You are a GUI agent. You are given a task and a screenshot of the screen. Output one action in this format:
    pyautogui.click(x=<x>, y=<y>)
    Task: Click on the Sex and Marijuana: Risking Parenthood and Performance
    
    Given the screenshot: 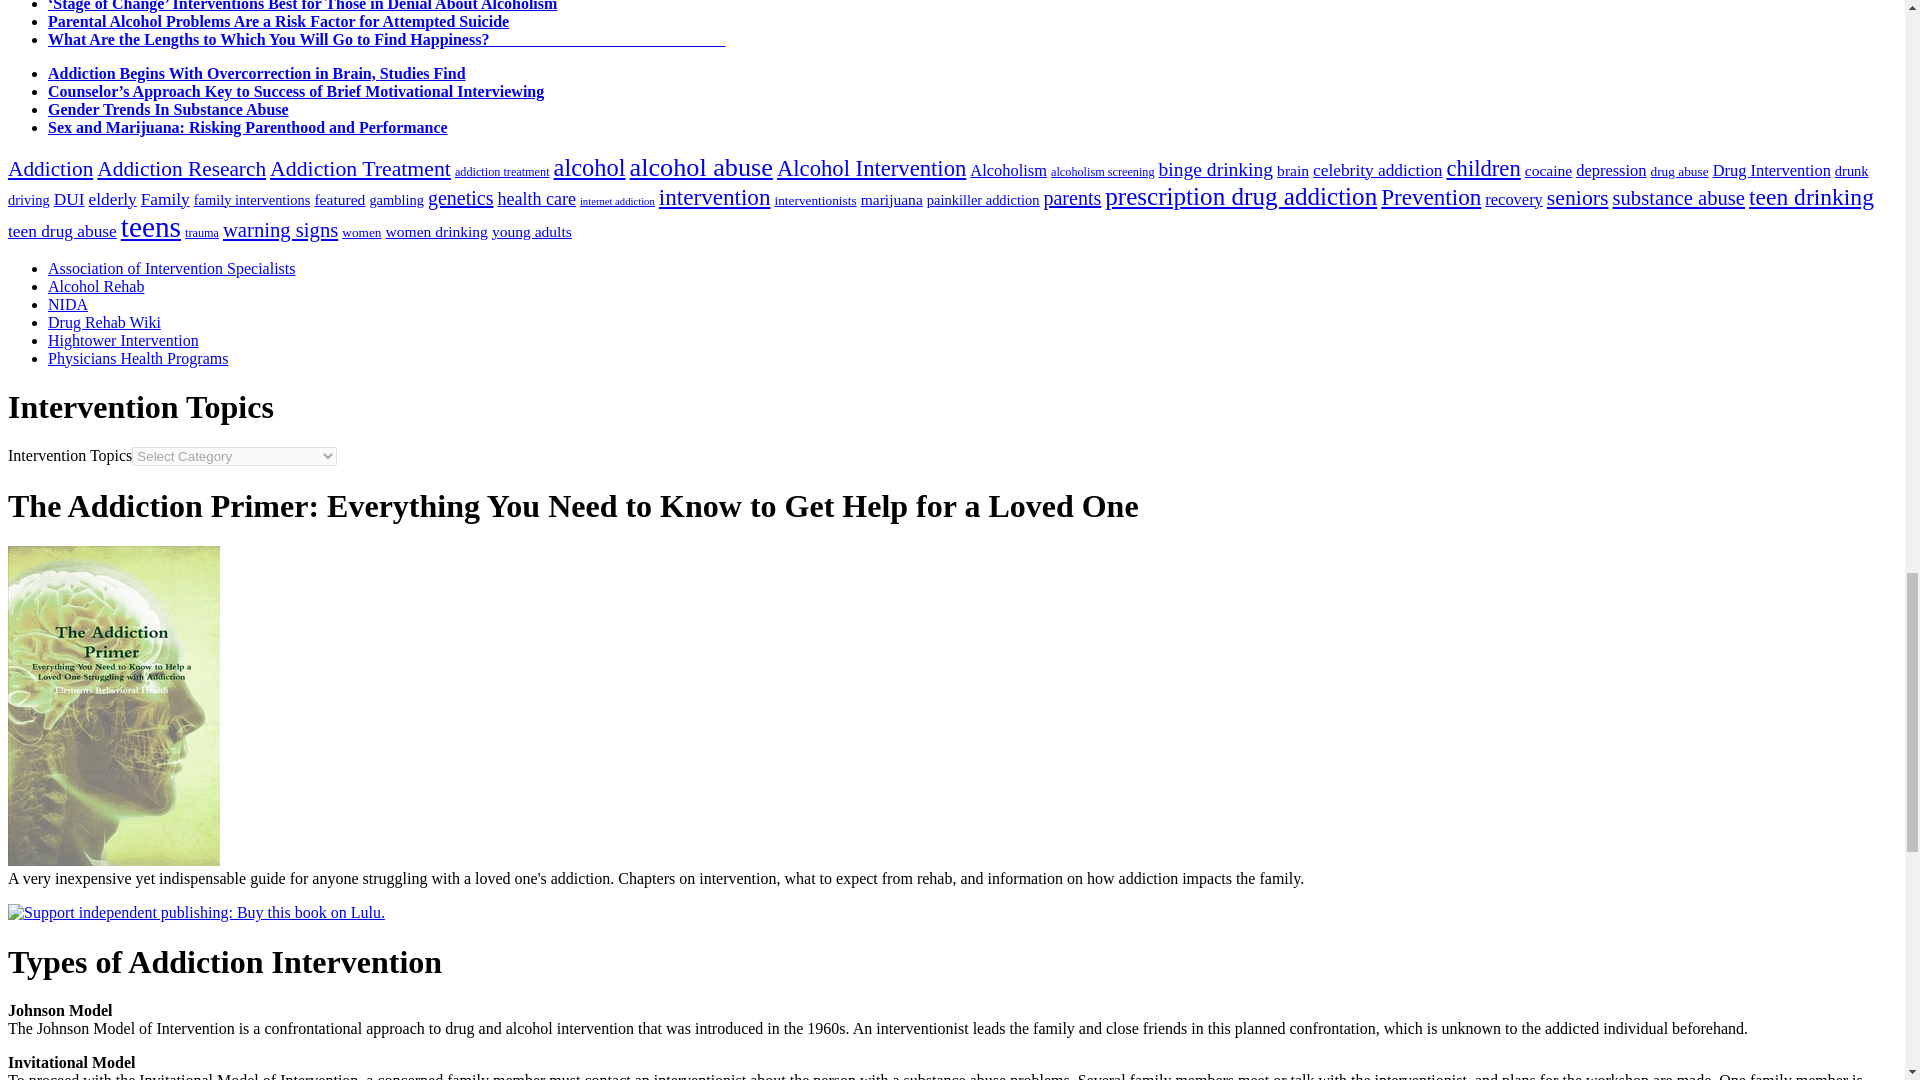 What is the action you would take?
    pyautogui.click(x=248, y=127)
    